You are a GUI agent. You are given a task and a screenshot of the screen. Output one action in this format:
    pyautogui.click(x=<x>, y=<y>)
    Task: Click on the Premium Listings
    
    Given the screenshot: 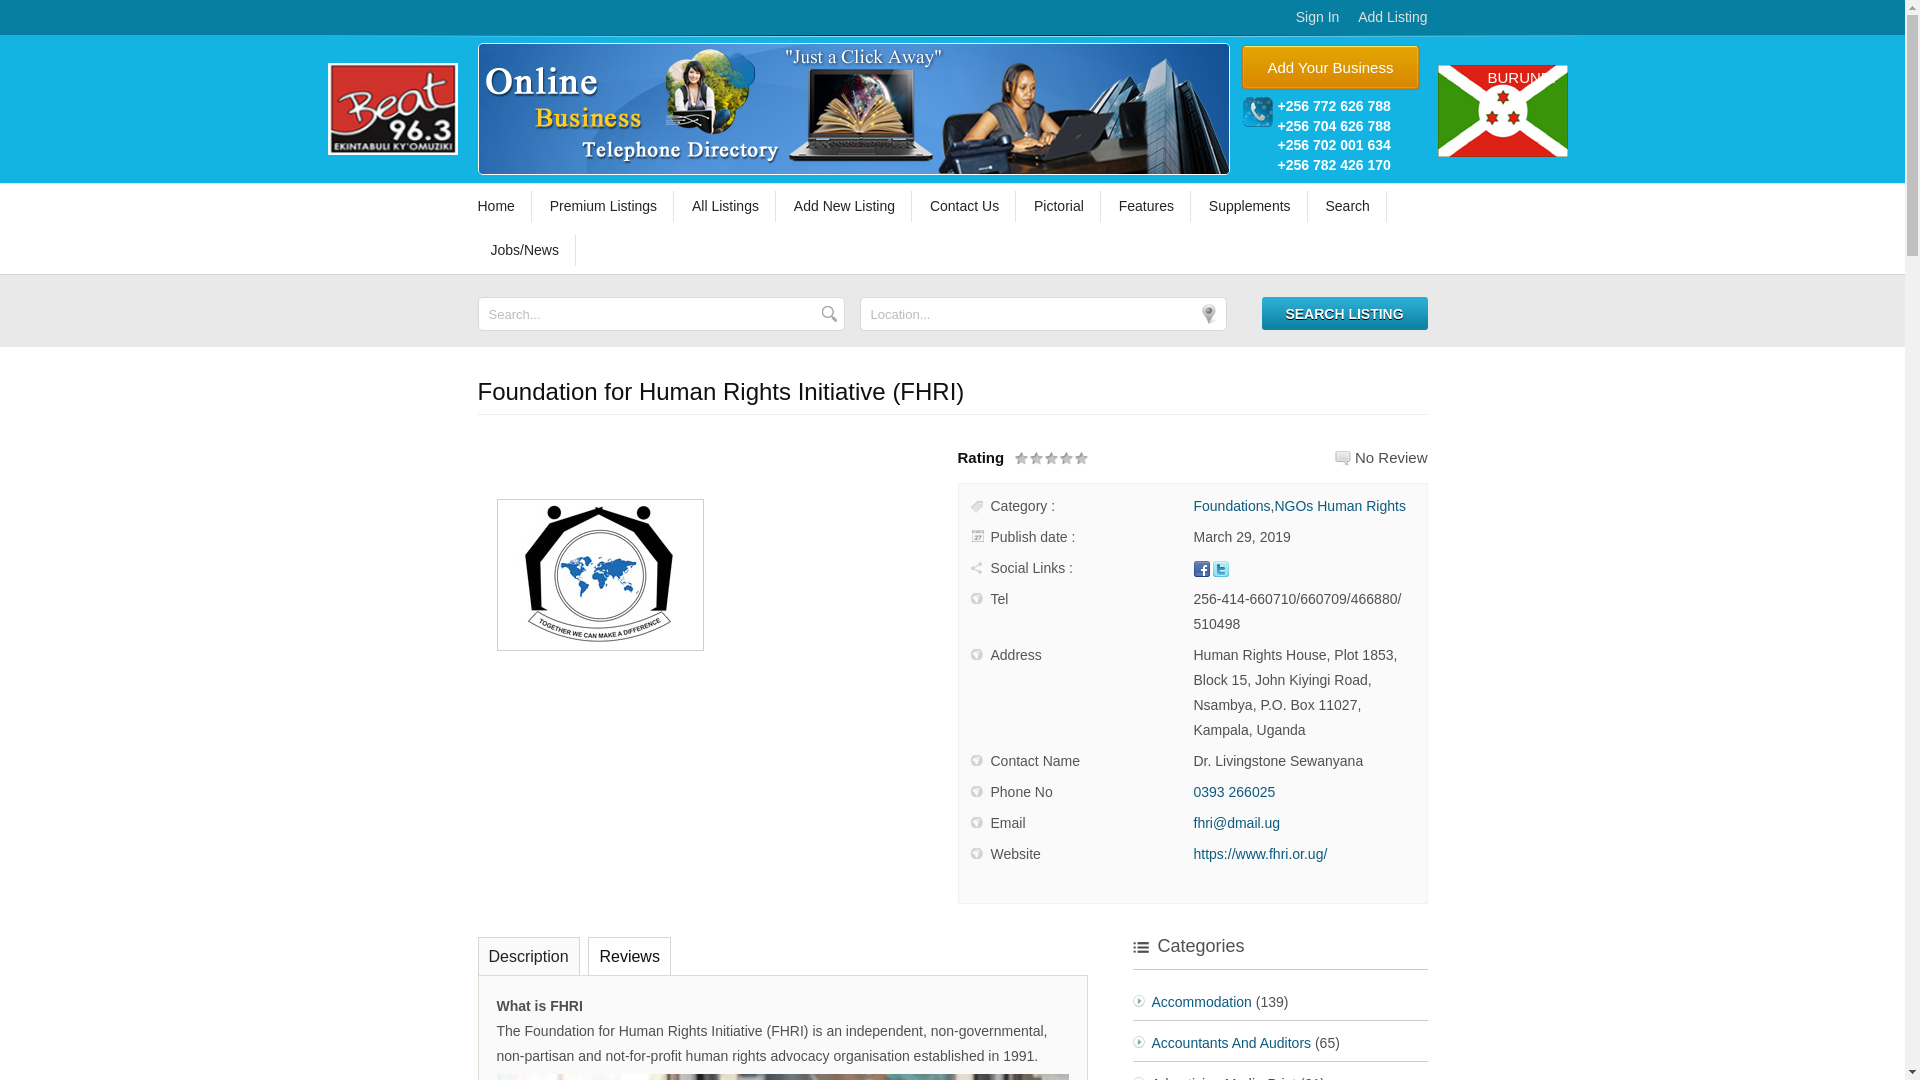 What is the action you would take?
    pyautogui.click(x=606, y=206)
    